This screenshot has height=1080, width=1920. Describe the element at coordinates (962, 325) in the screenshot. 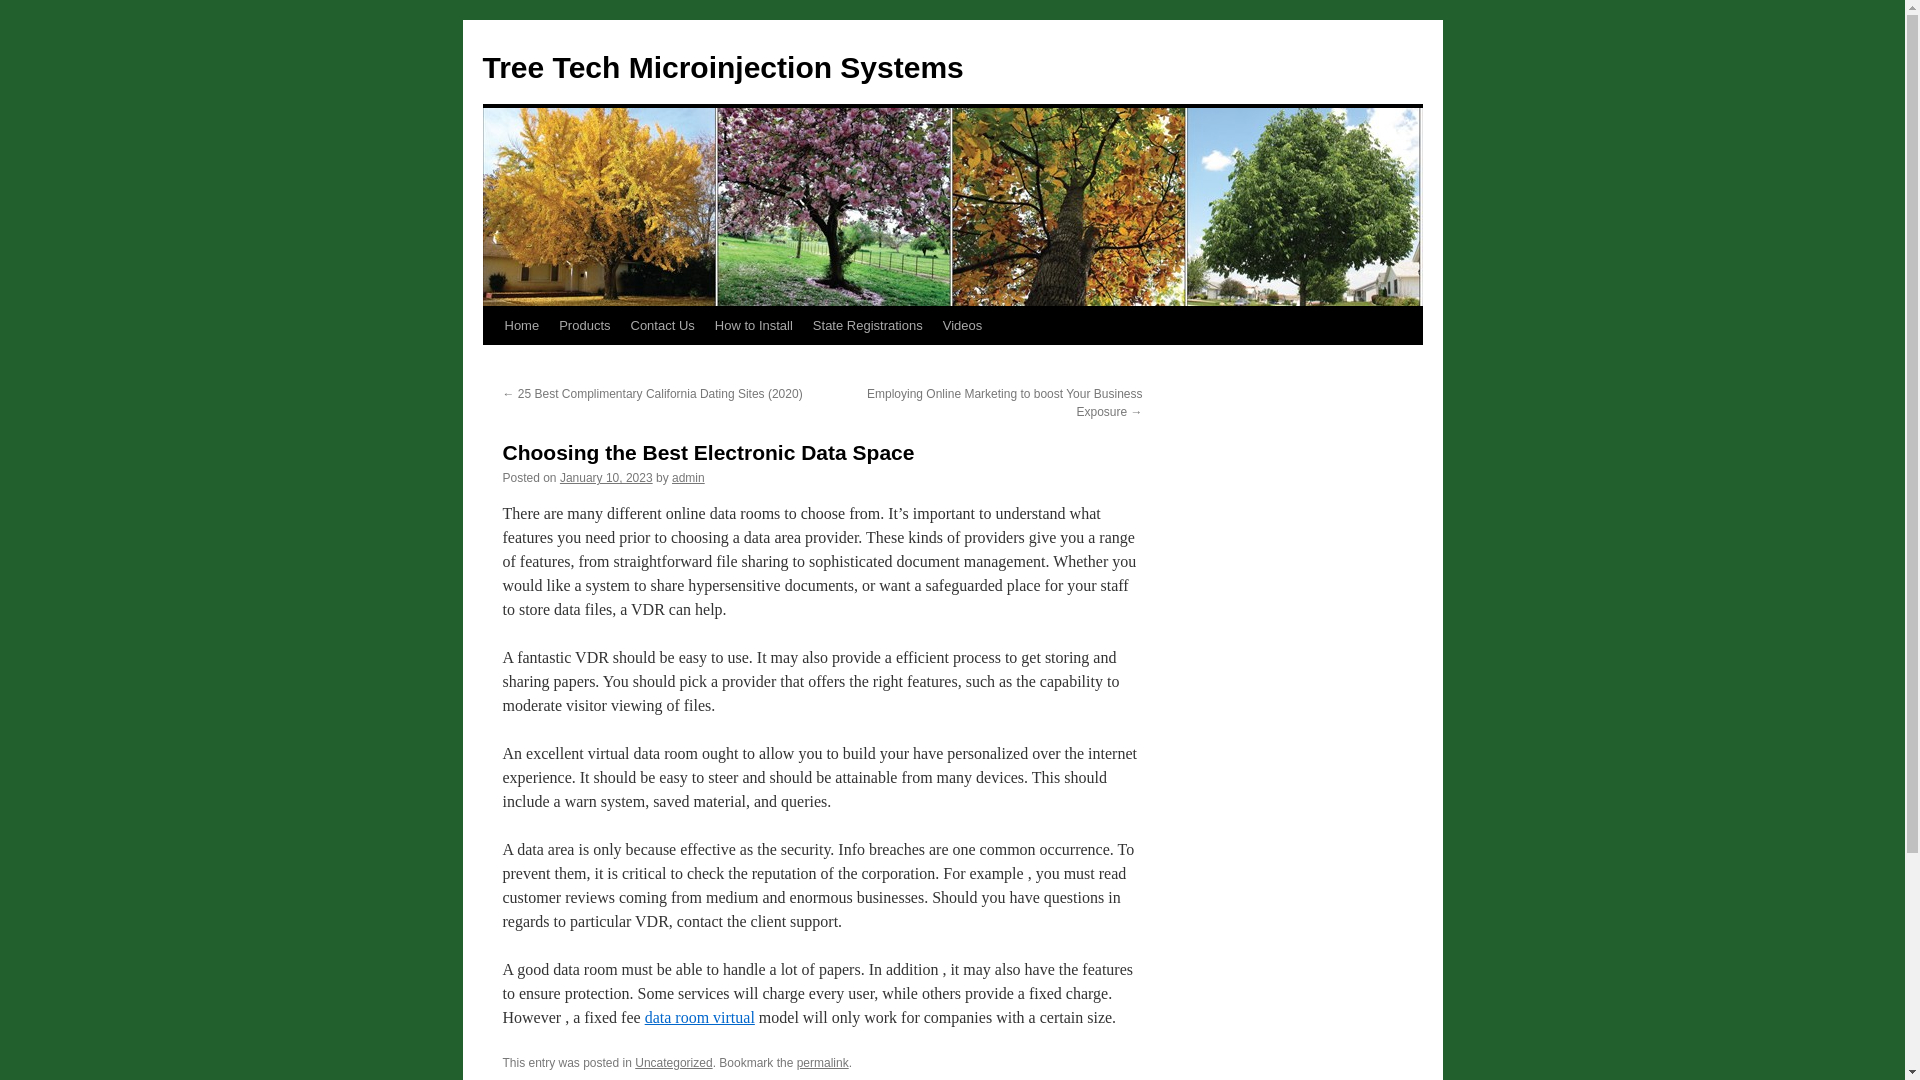

I see `Videos` at that location.